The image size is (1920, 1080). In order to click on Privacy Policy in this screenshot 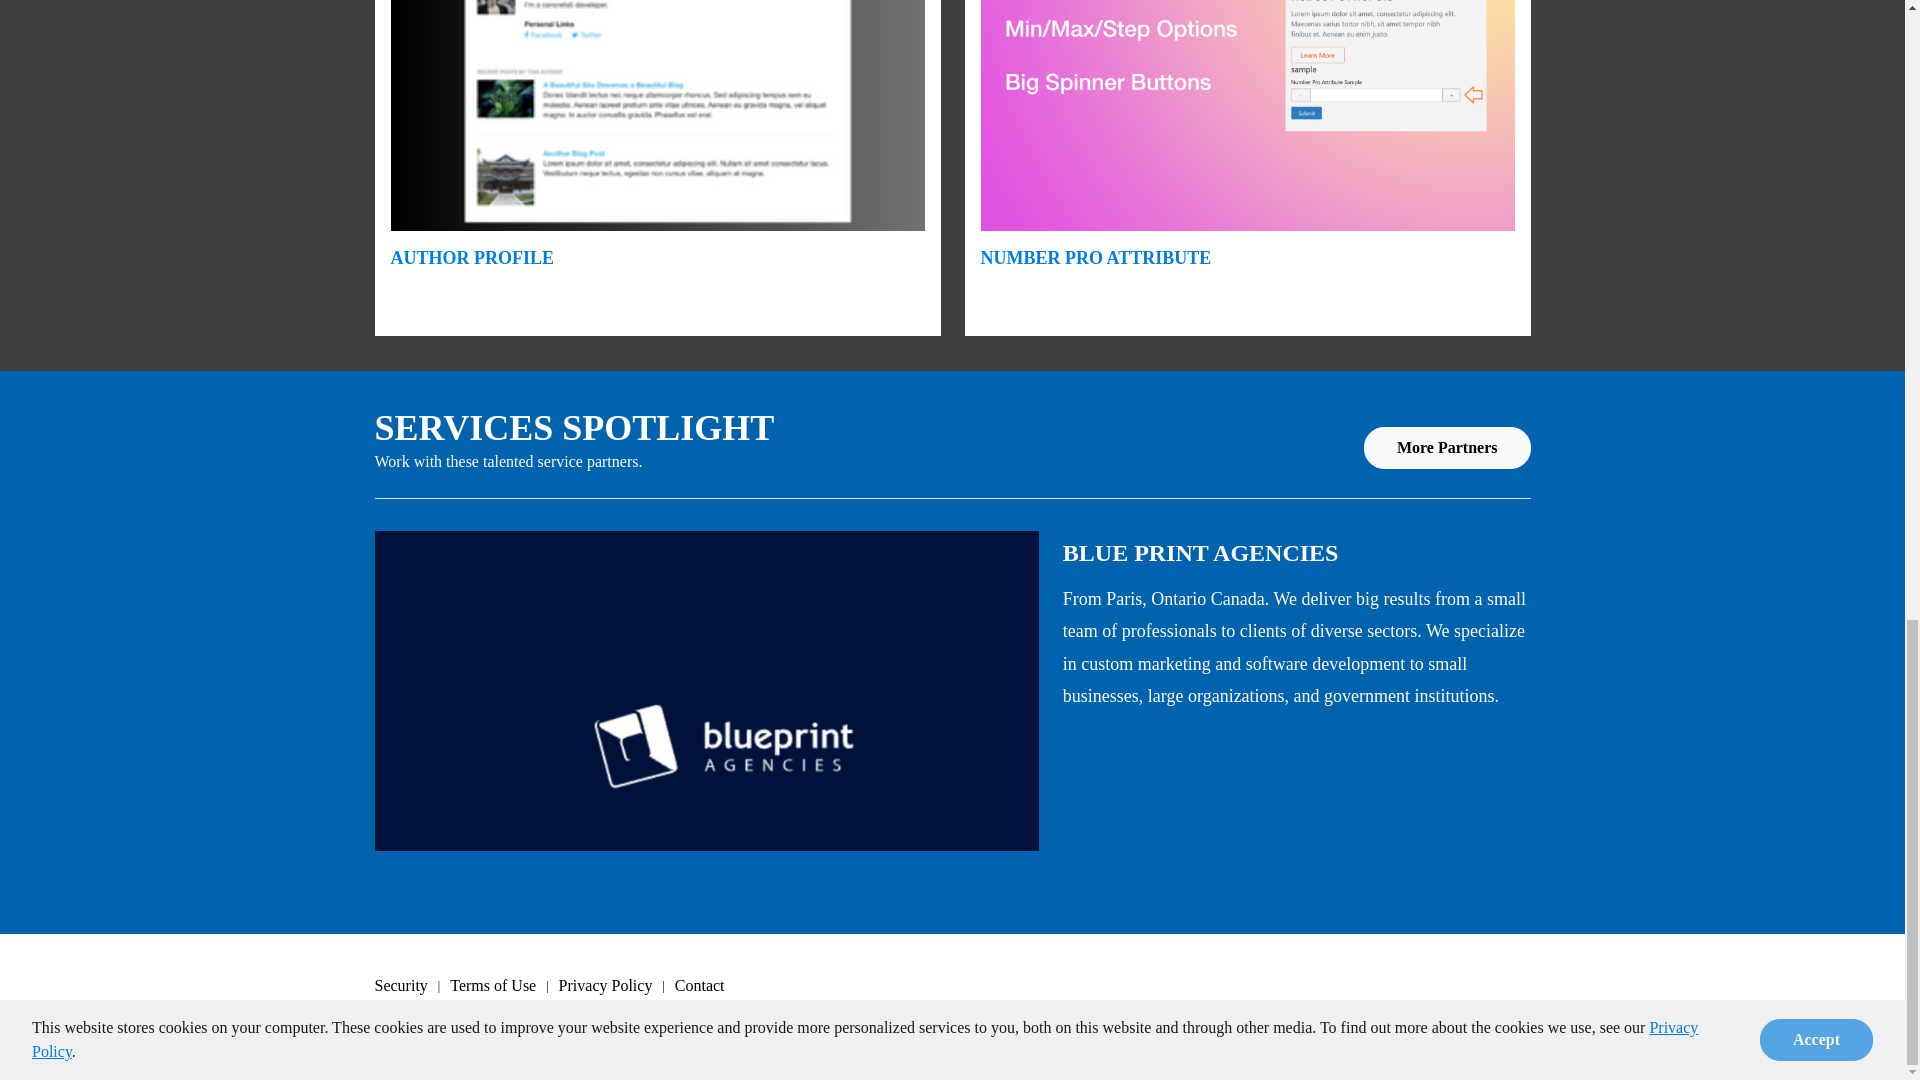, I will do `click(616, 986)`.